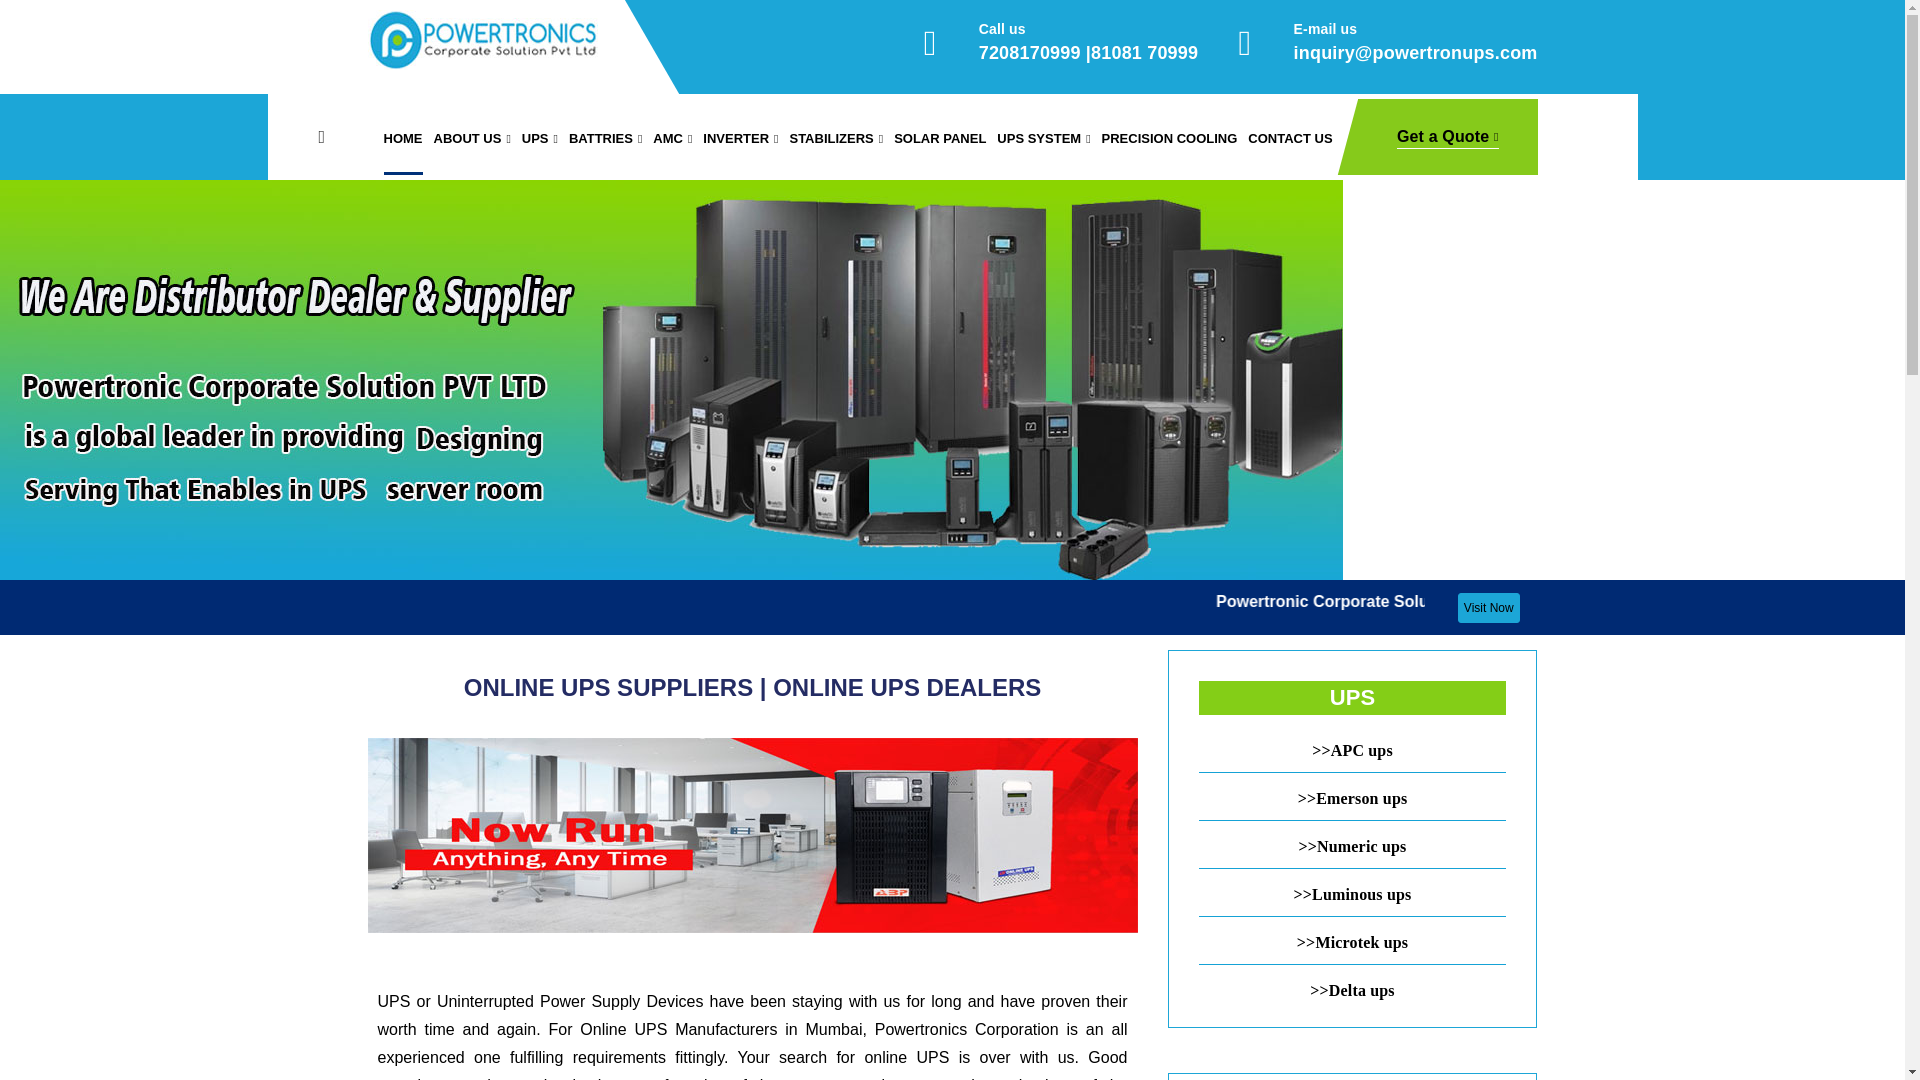 This screenshot has height=1080, width=1920. I want to click on INVERTER, so click(740, 138).